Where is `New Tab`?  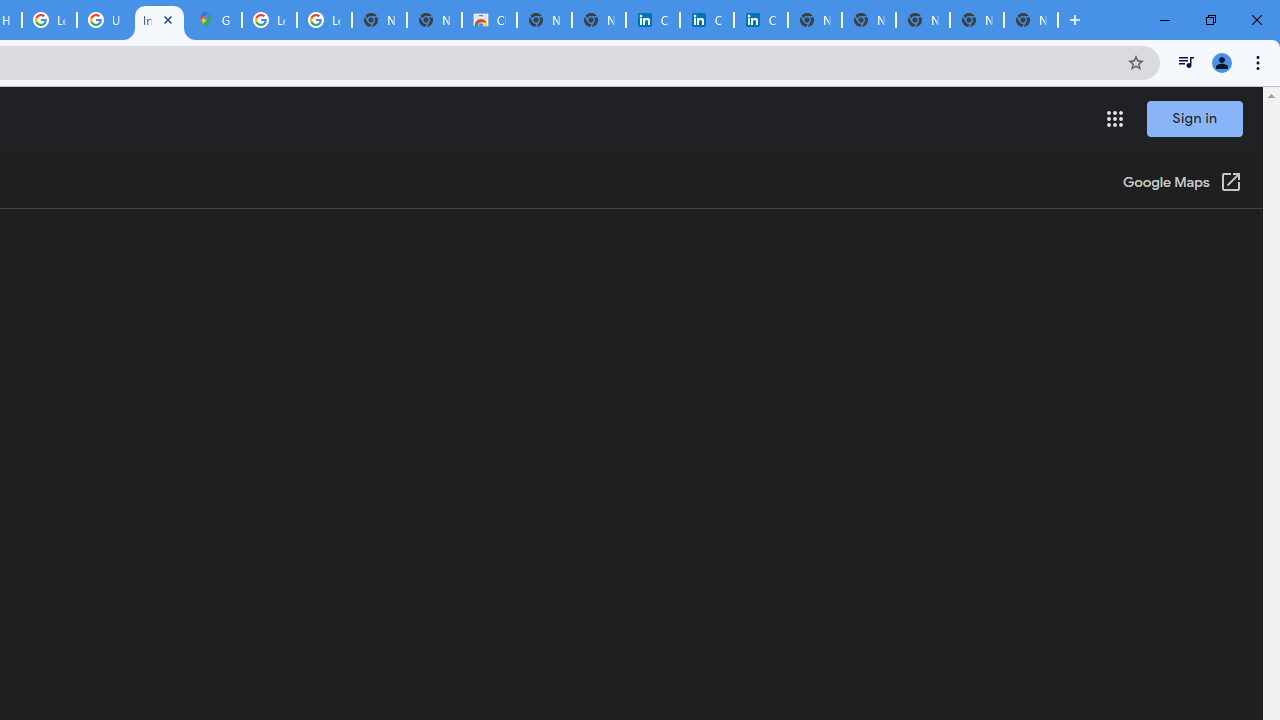
New Tab is located at coordinates (1030, 20).